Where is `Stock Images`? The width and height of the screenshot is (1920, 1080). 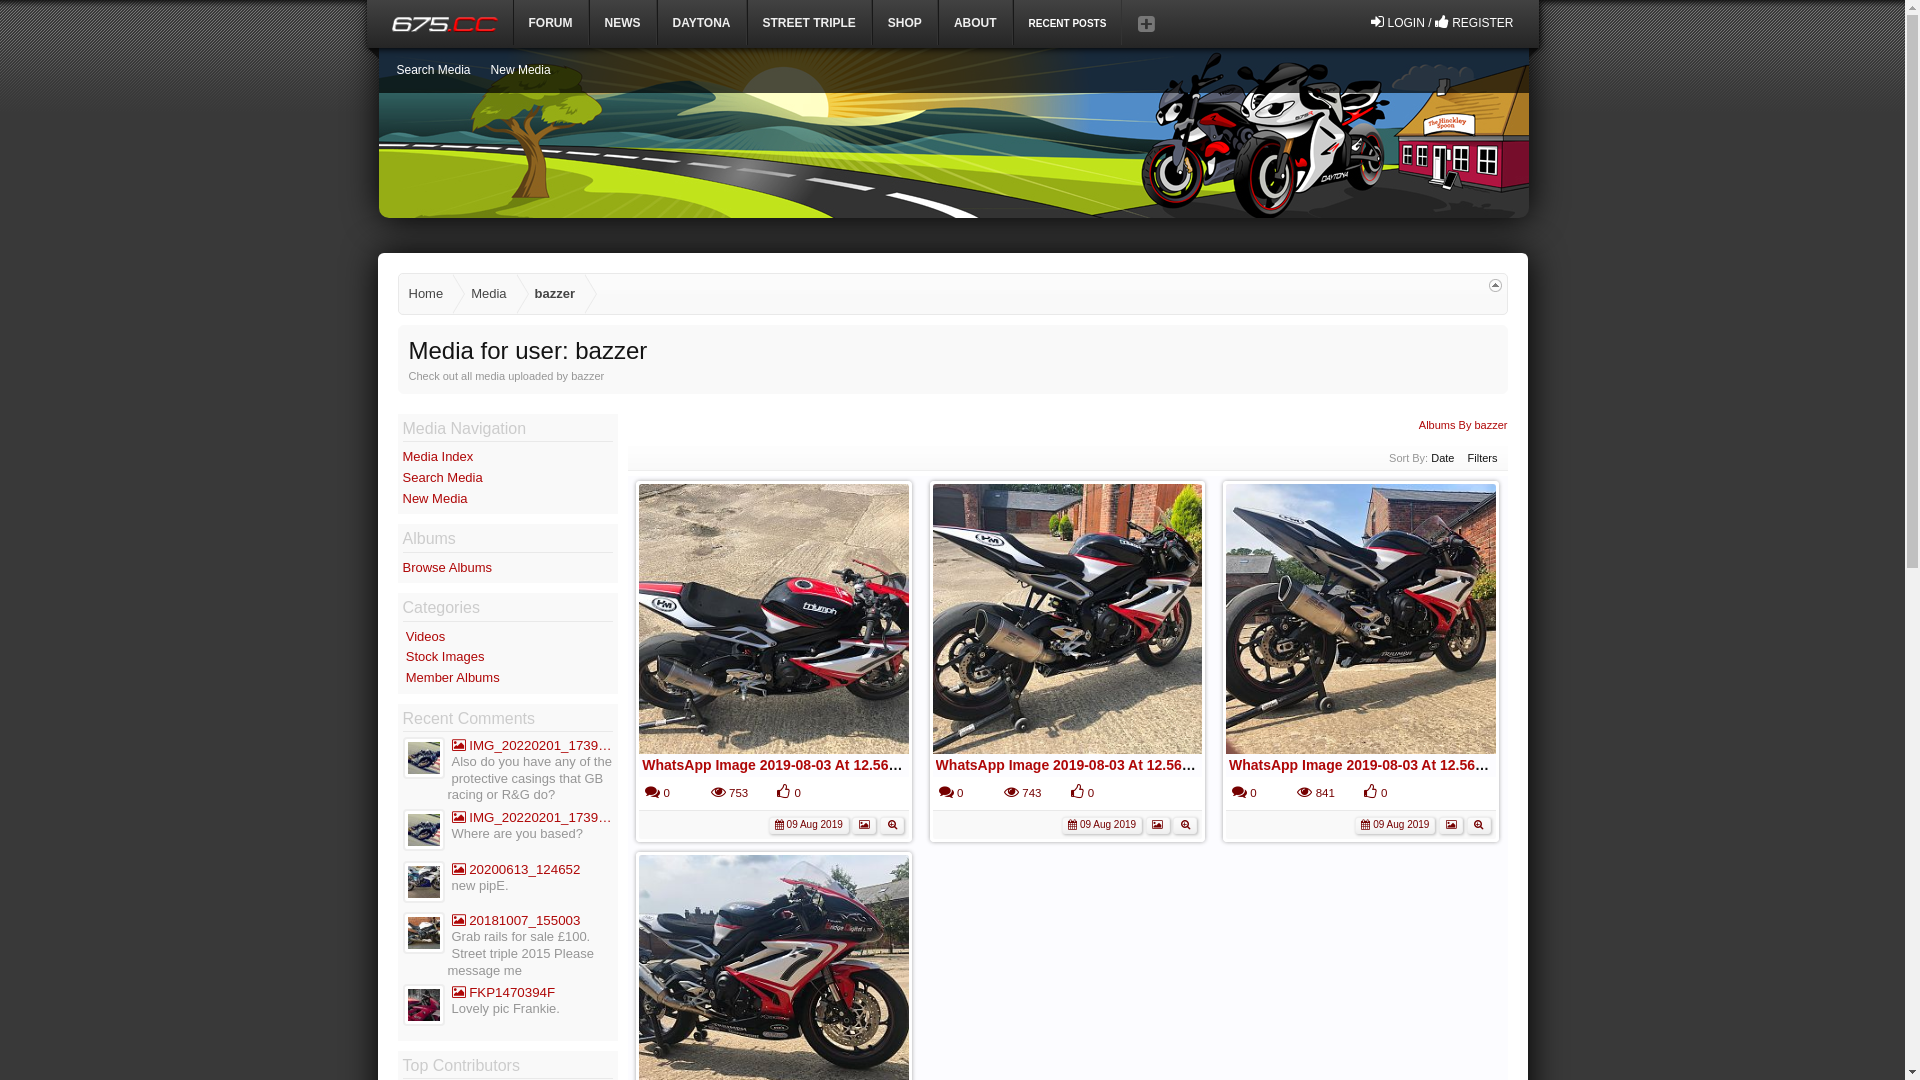 Stock Images is located at coordinates (446, 656).